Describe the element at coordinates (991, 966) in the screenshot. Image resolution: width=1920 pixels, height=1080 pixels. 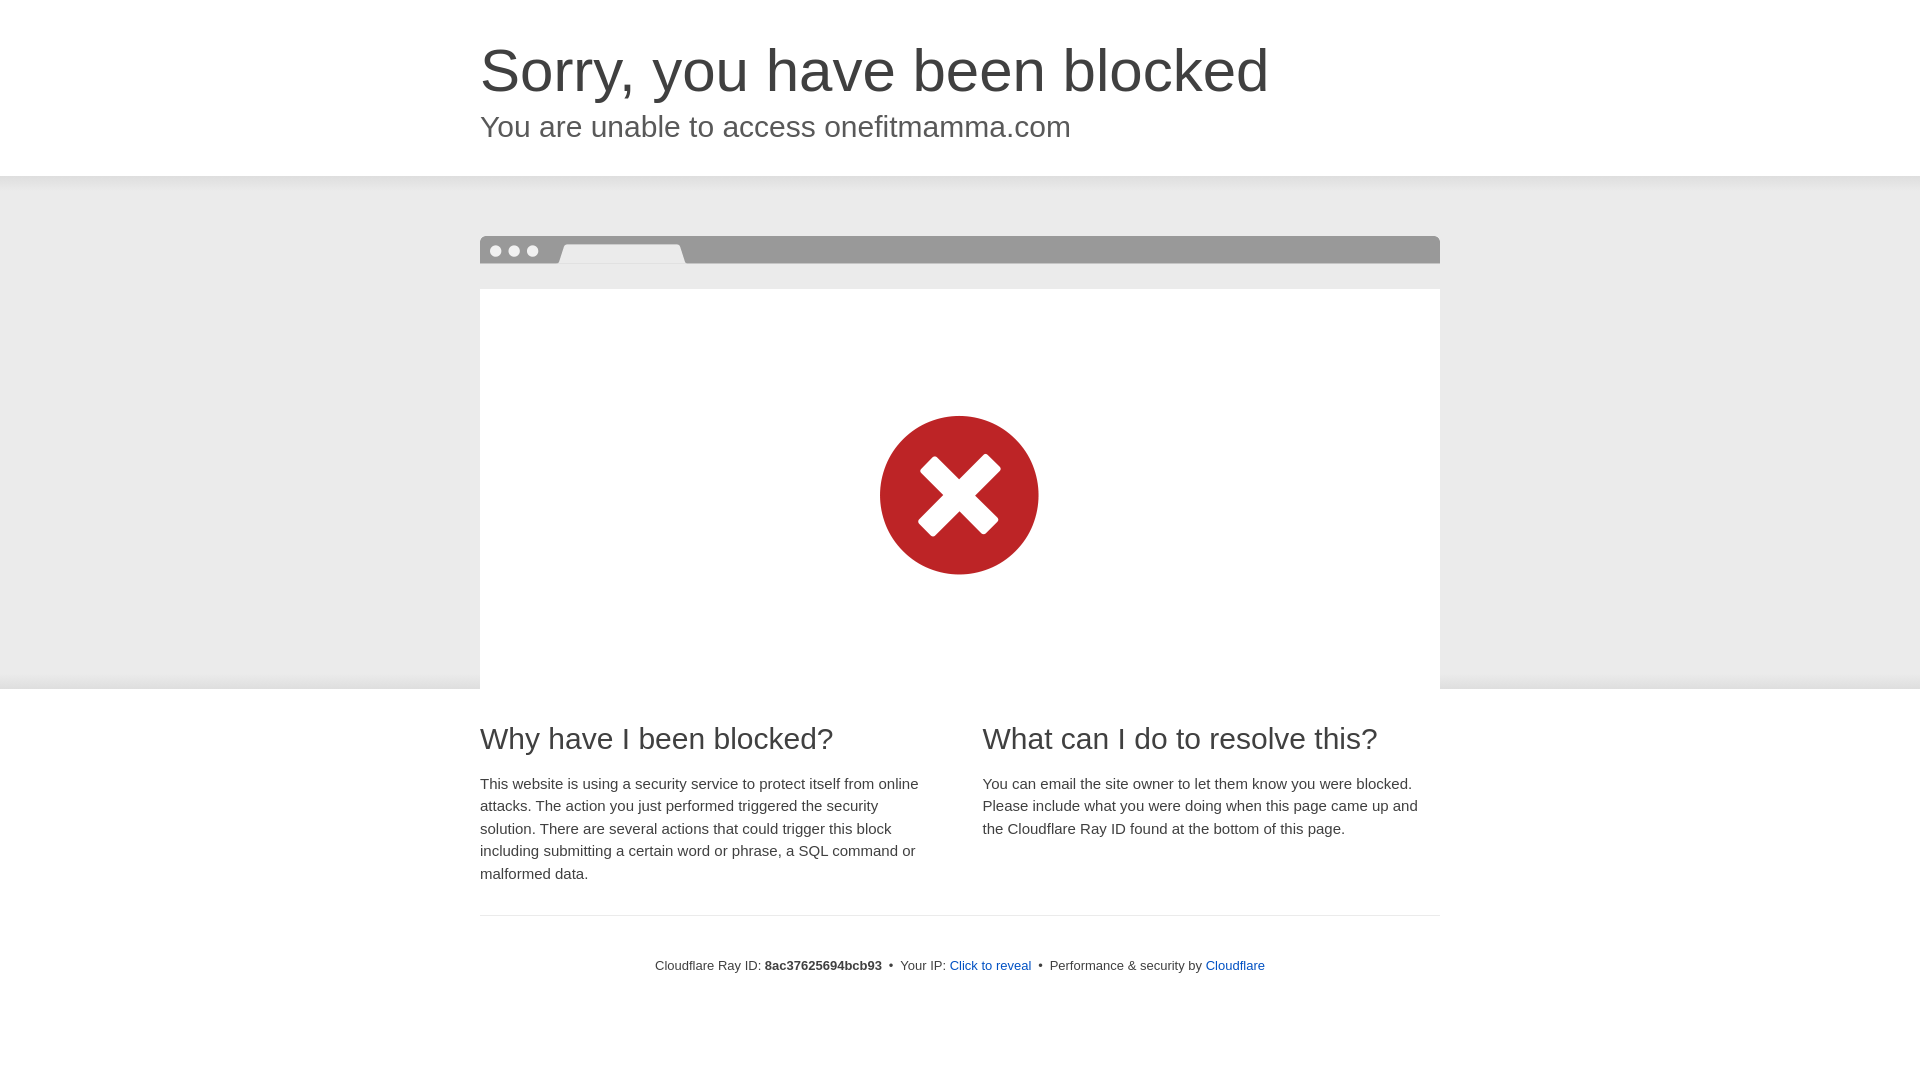
I see `Click to reveal` at that location.